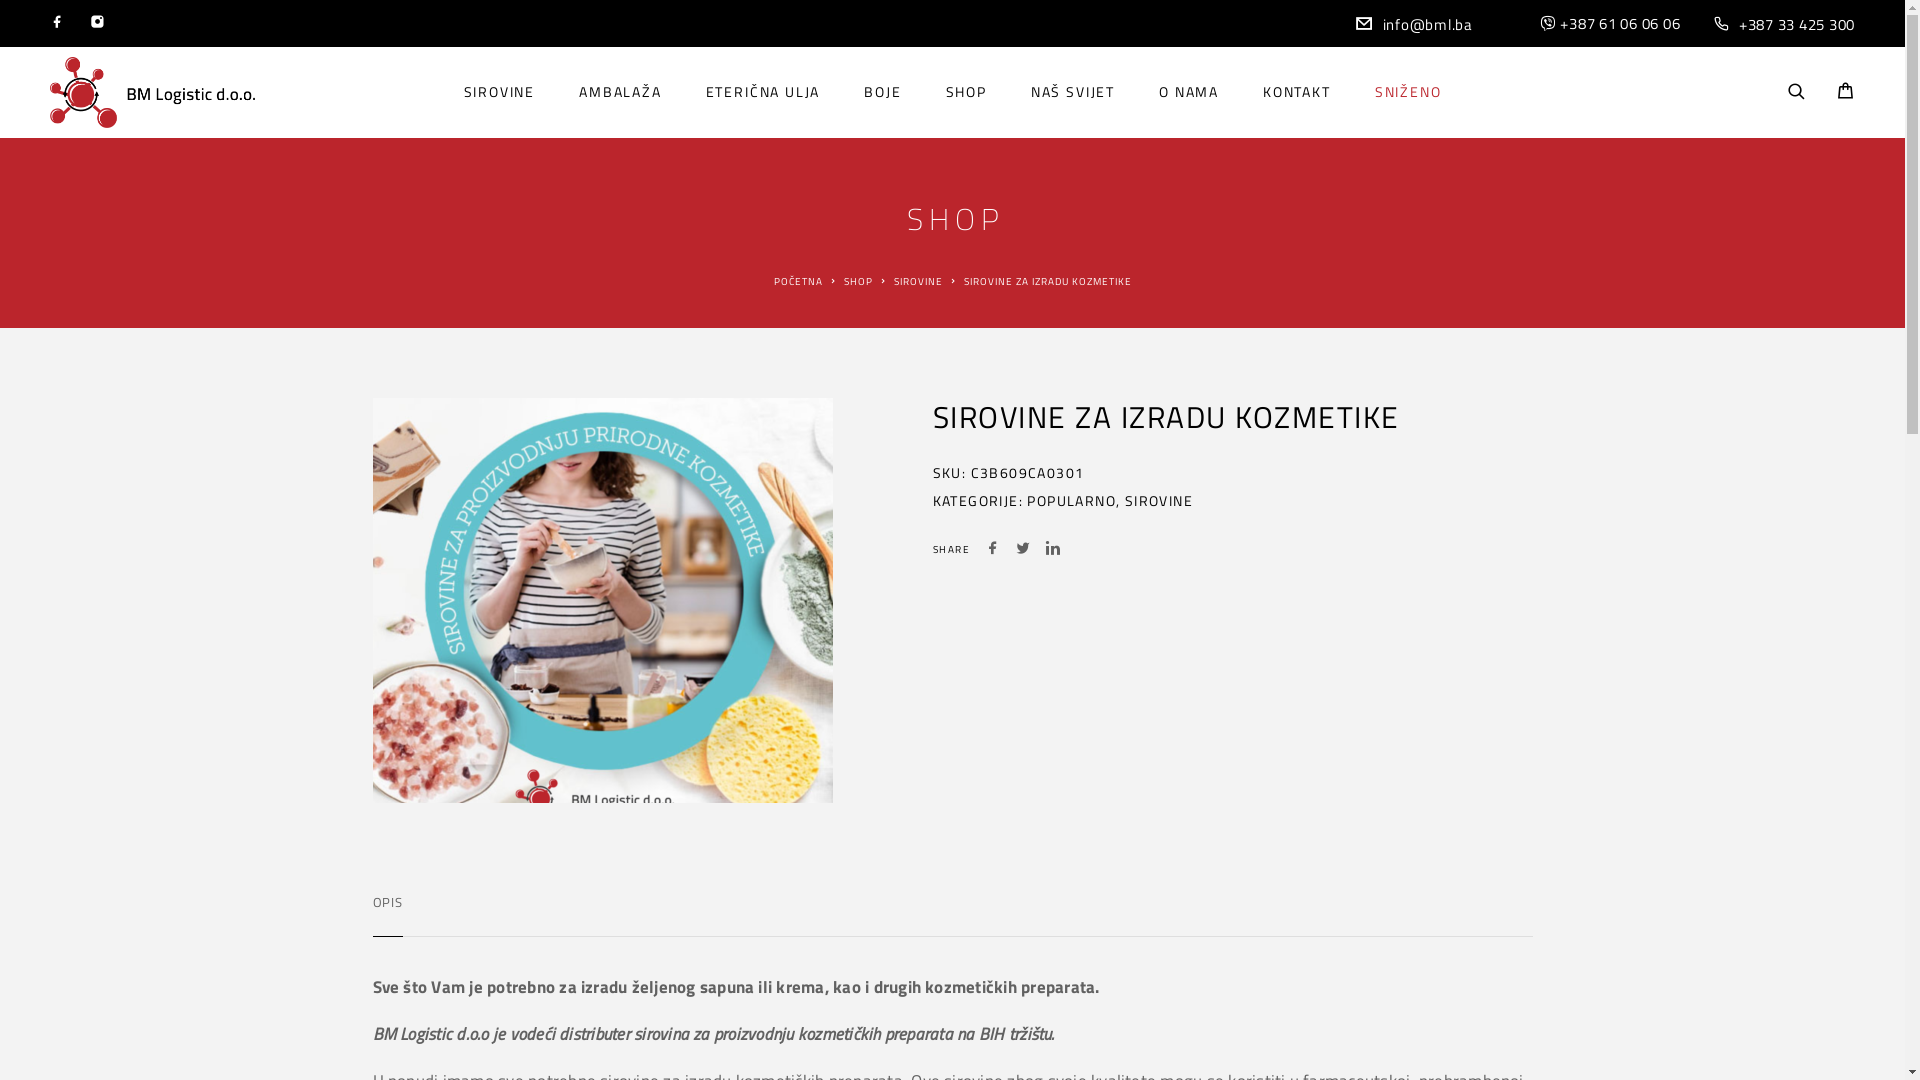 The height and width of the screenshot is (1080, 1920). I want to click on SIROVINE, so click(500, 92).